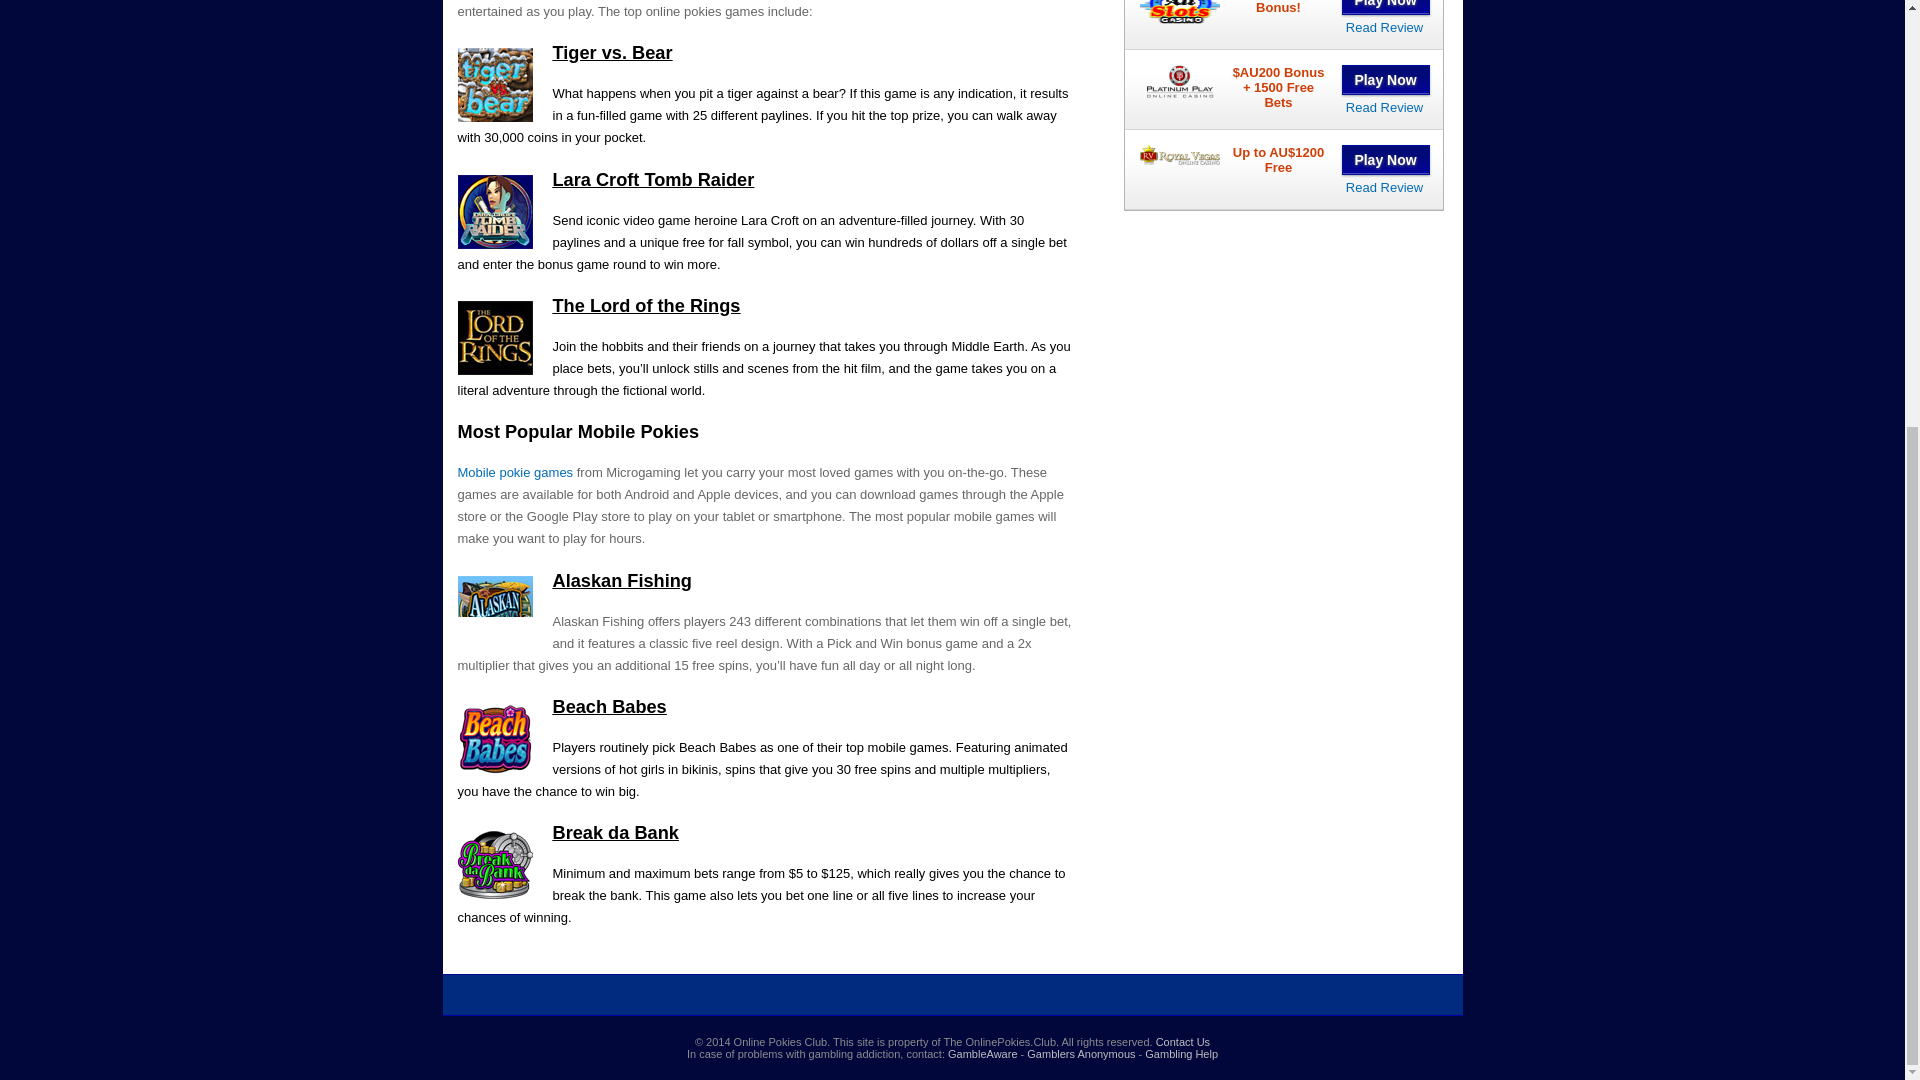  I want to click on Read Review, so click(1384, 188).